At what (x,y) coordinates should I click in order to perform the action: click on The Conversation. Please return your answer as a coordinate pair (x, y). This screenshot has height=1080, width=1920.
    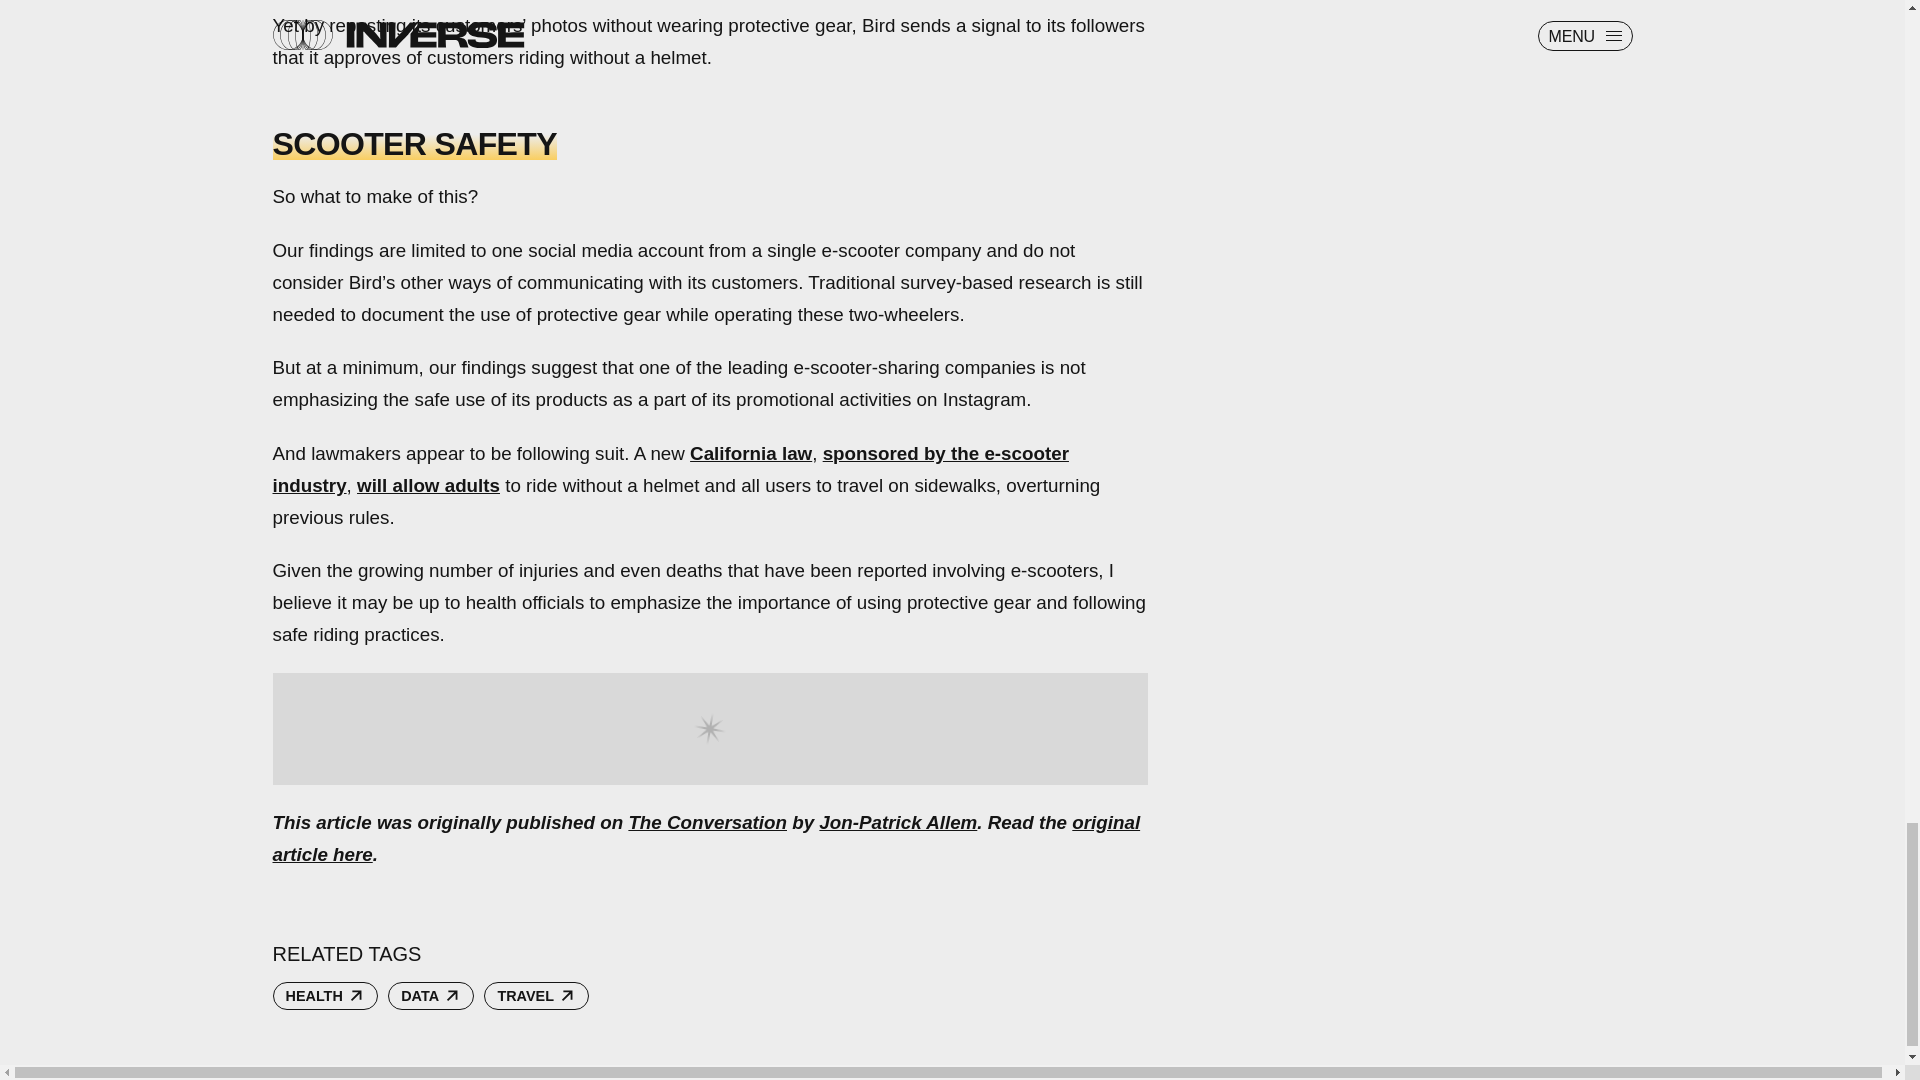
    Looking at the image, I should click on (707, 822).